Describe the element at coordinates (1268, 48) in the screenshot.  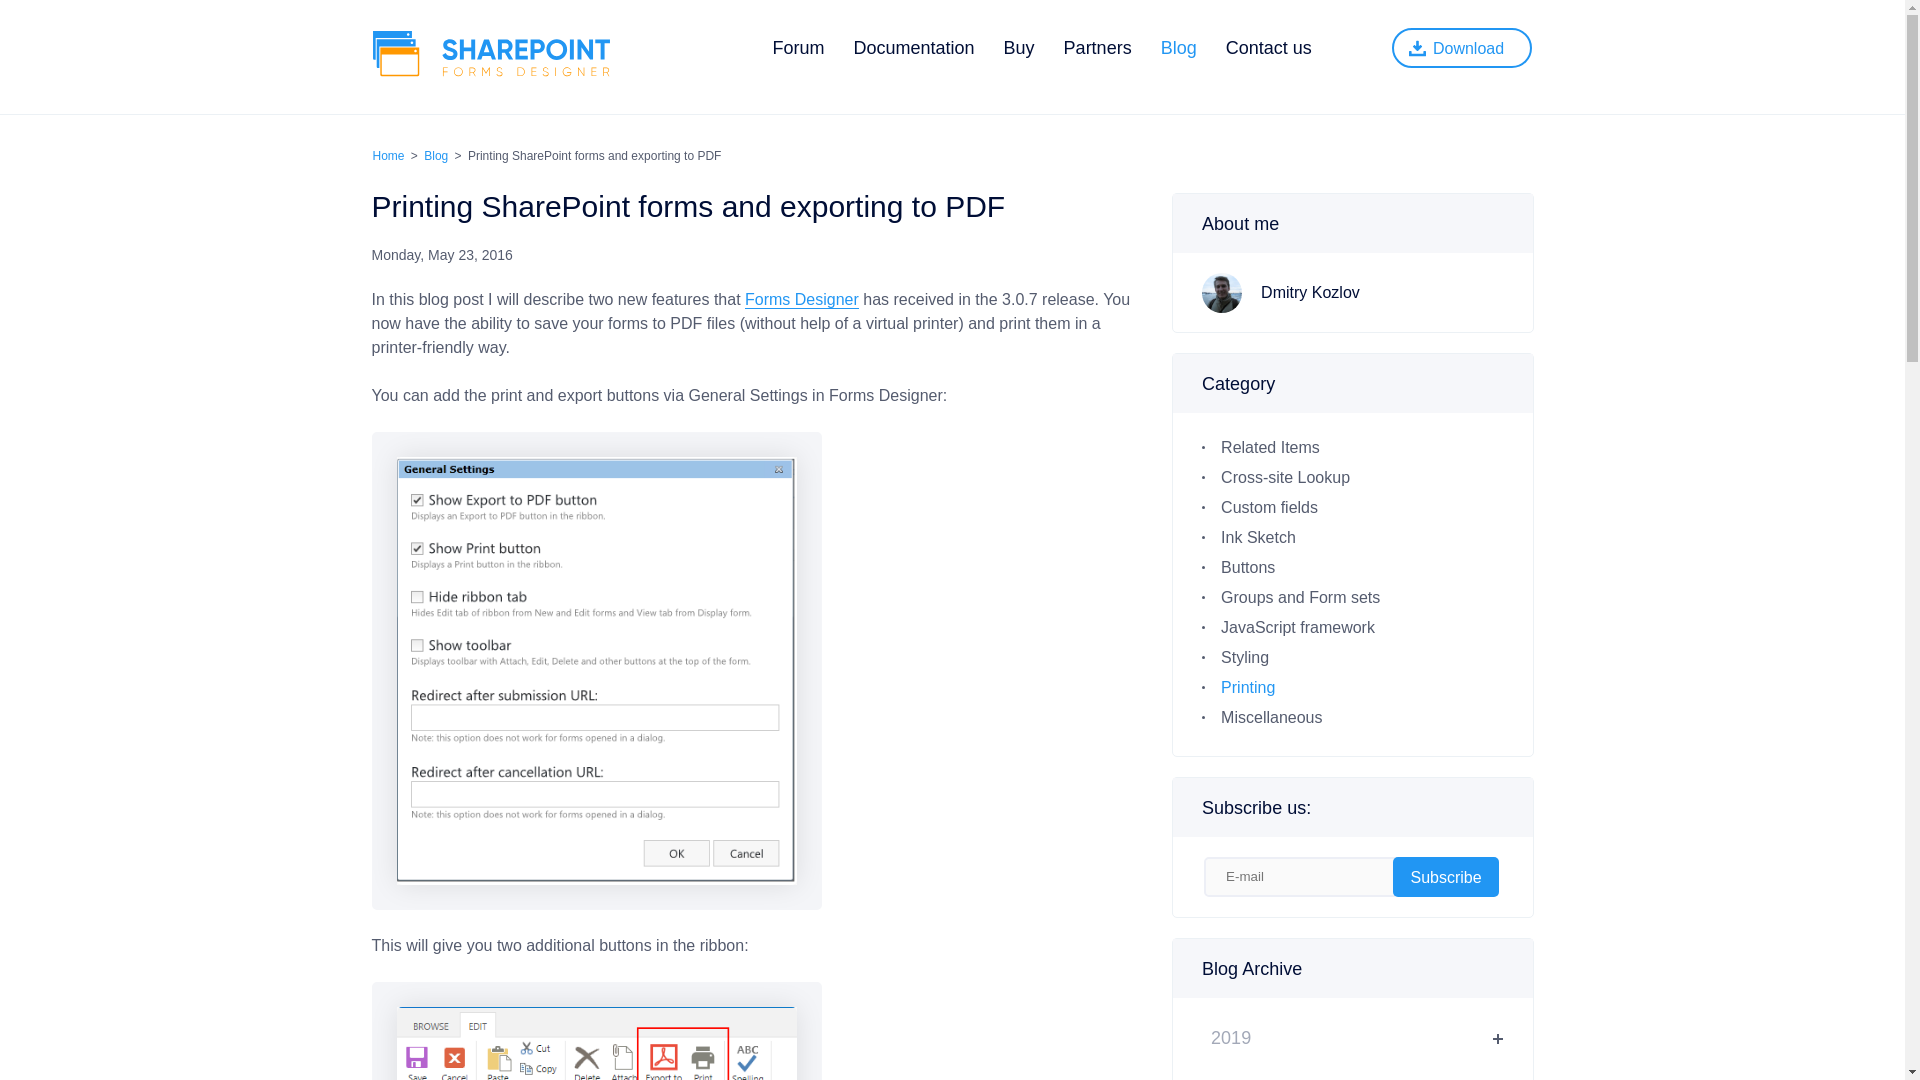
I see `Contact us` at that location.